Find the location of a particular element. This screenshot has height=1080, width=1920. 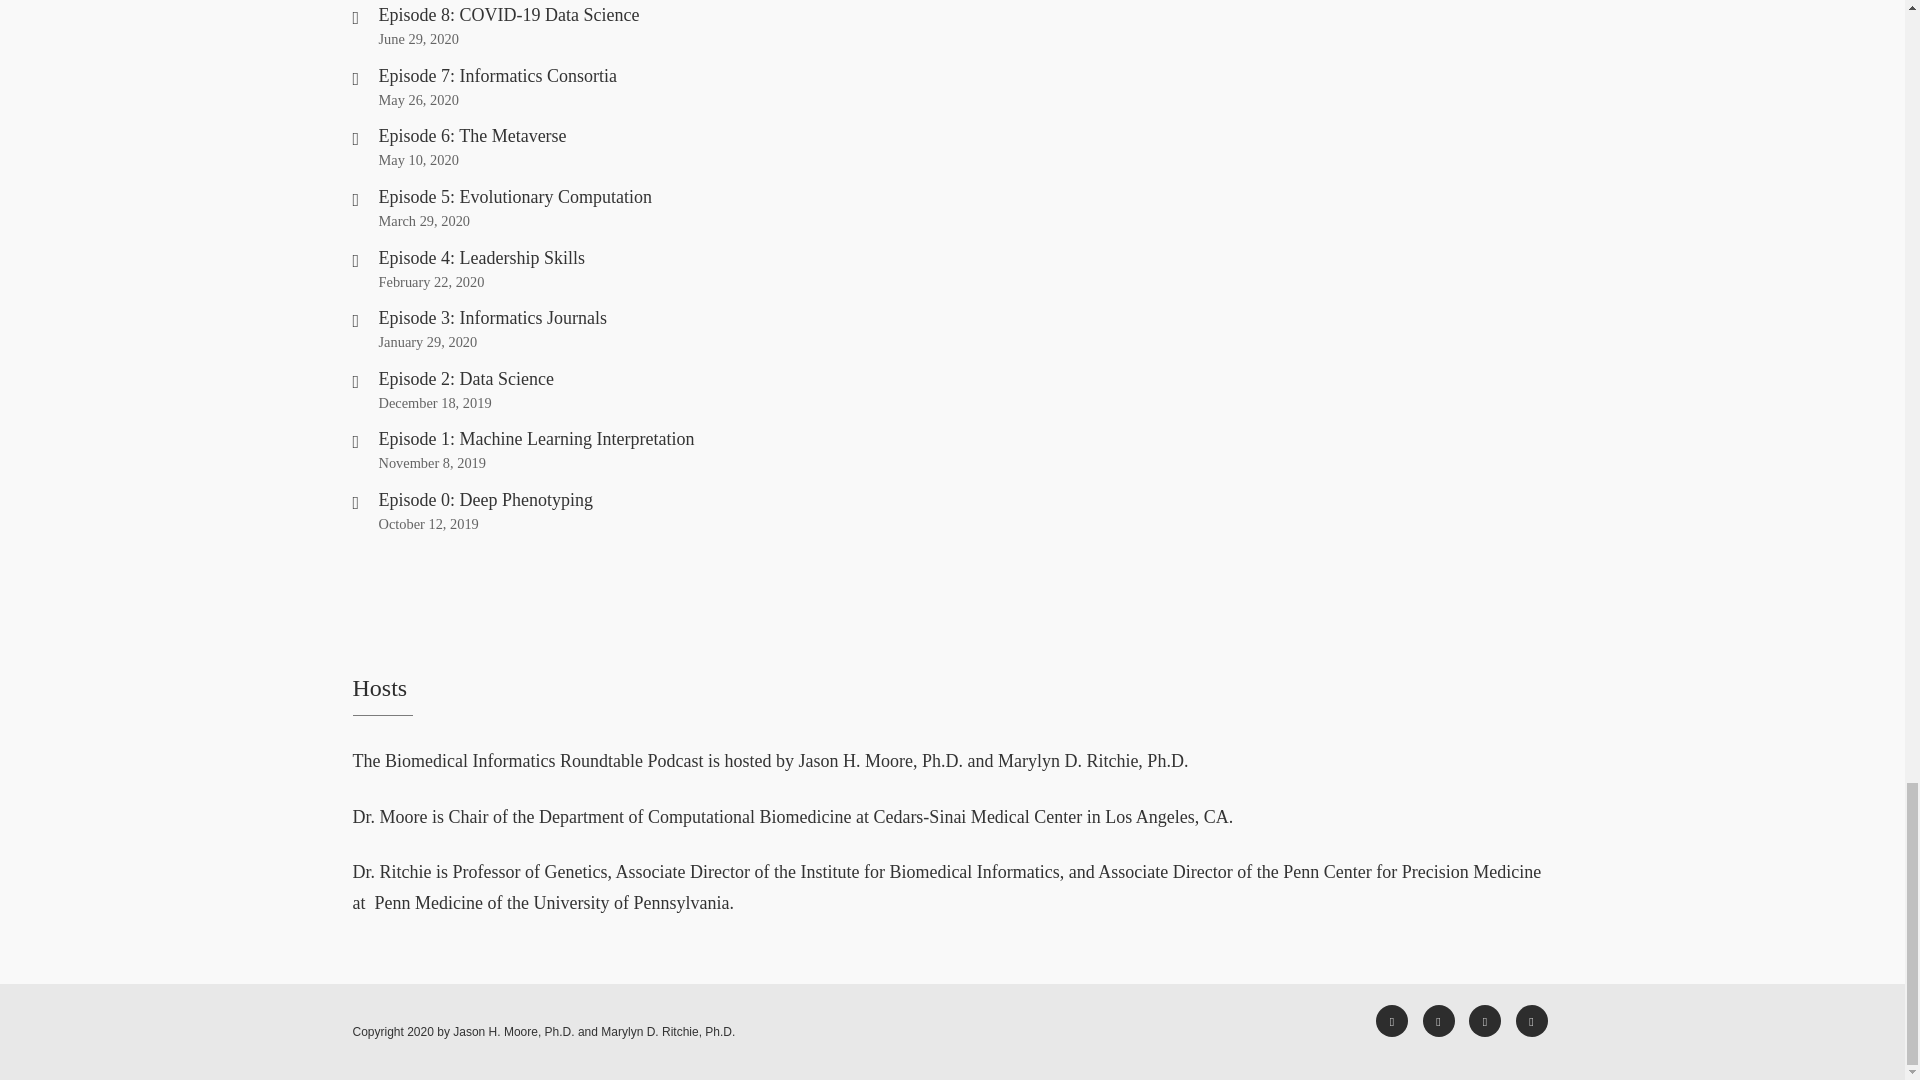

Facebook is located at coordinates (1392, 1020).